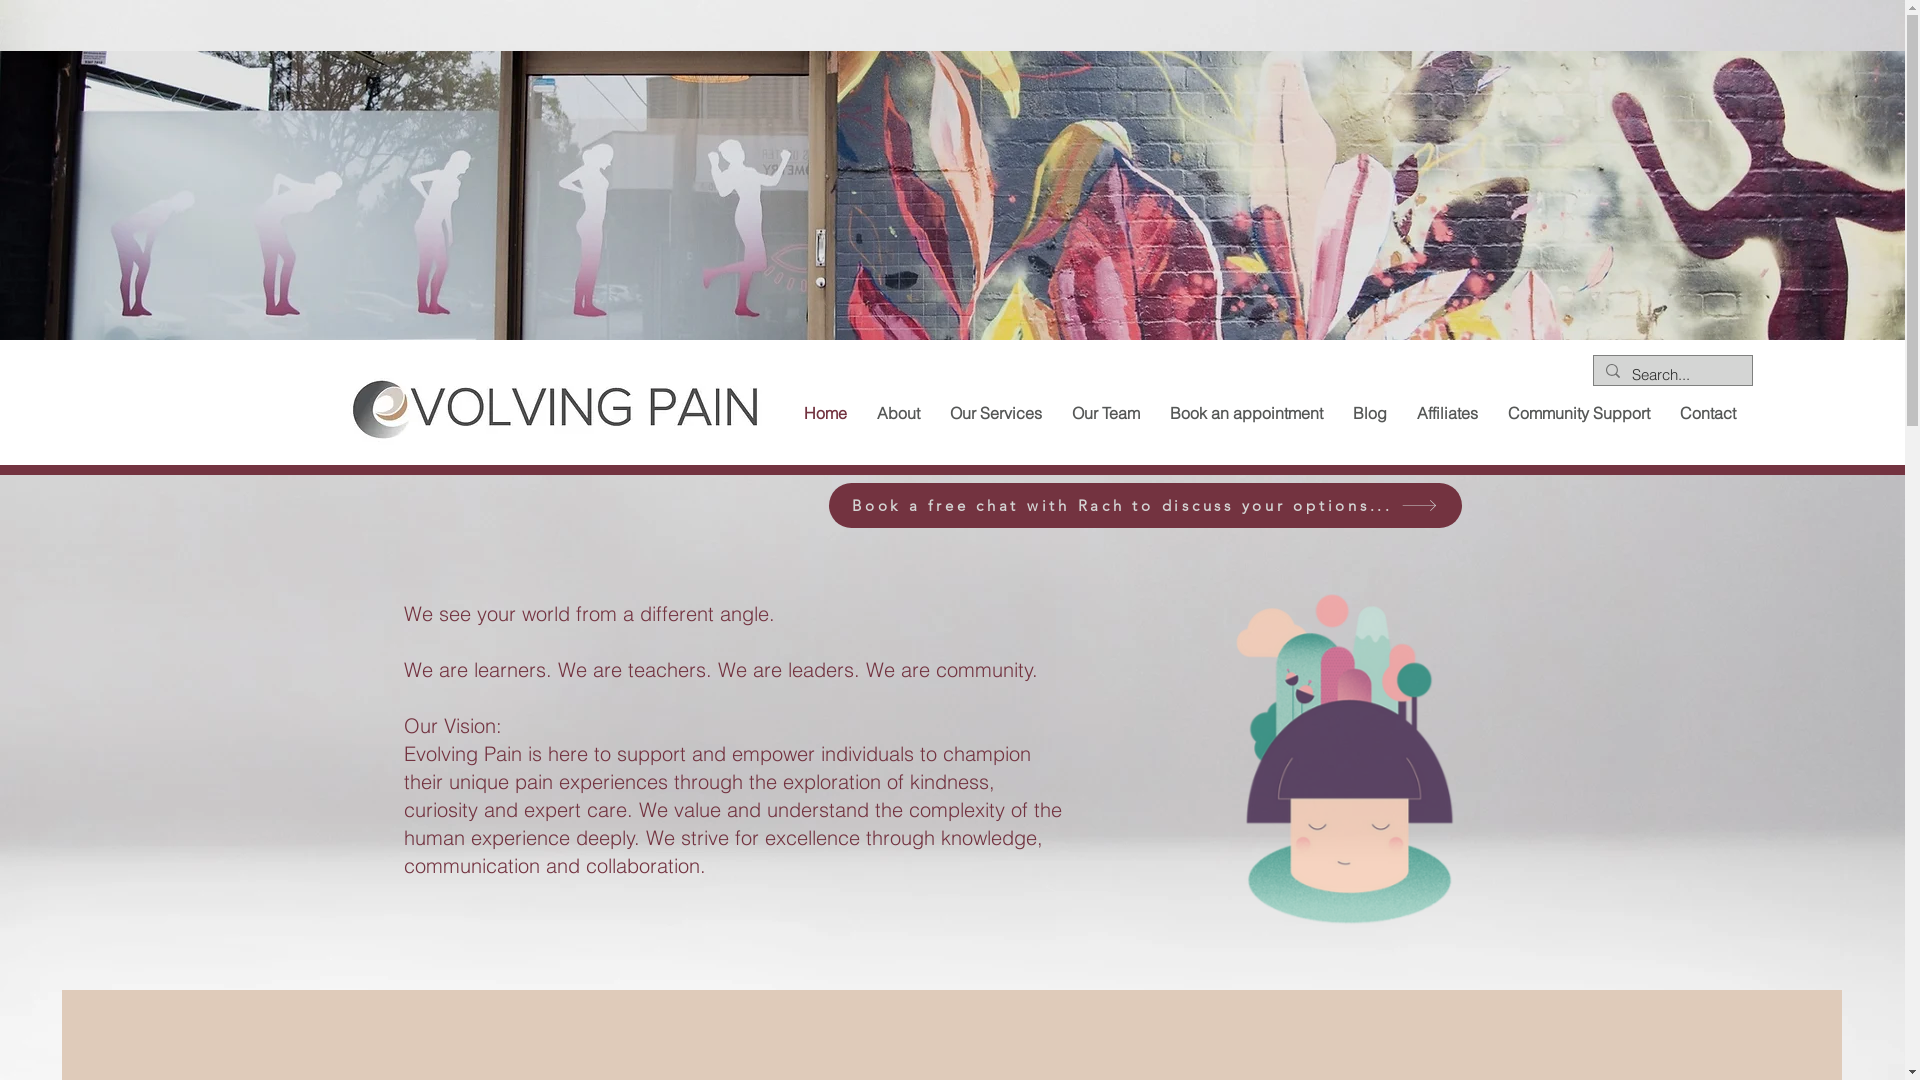 Image resolution: width=1920 pixels, height=1080 pixels. I want to click on Blog, so click(1370, 414).